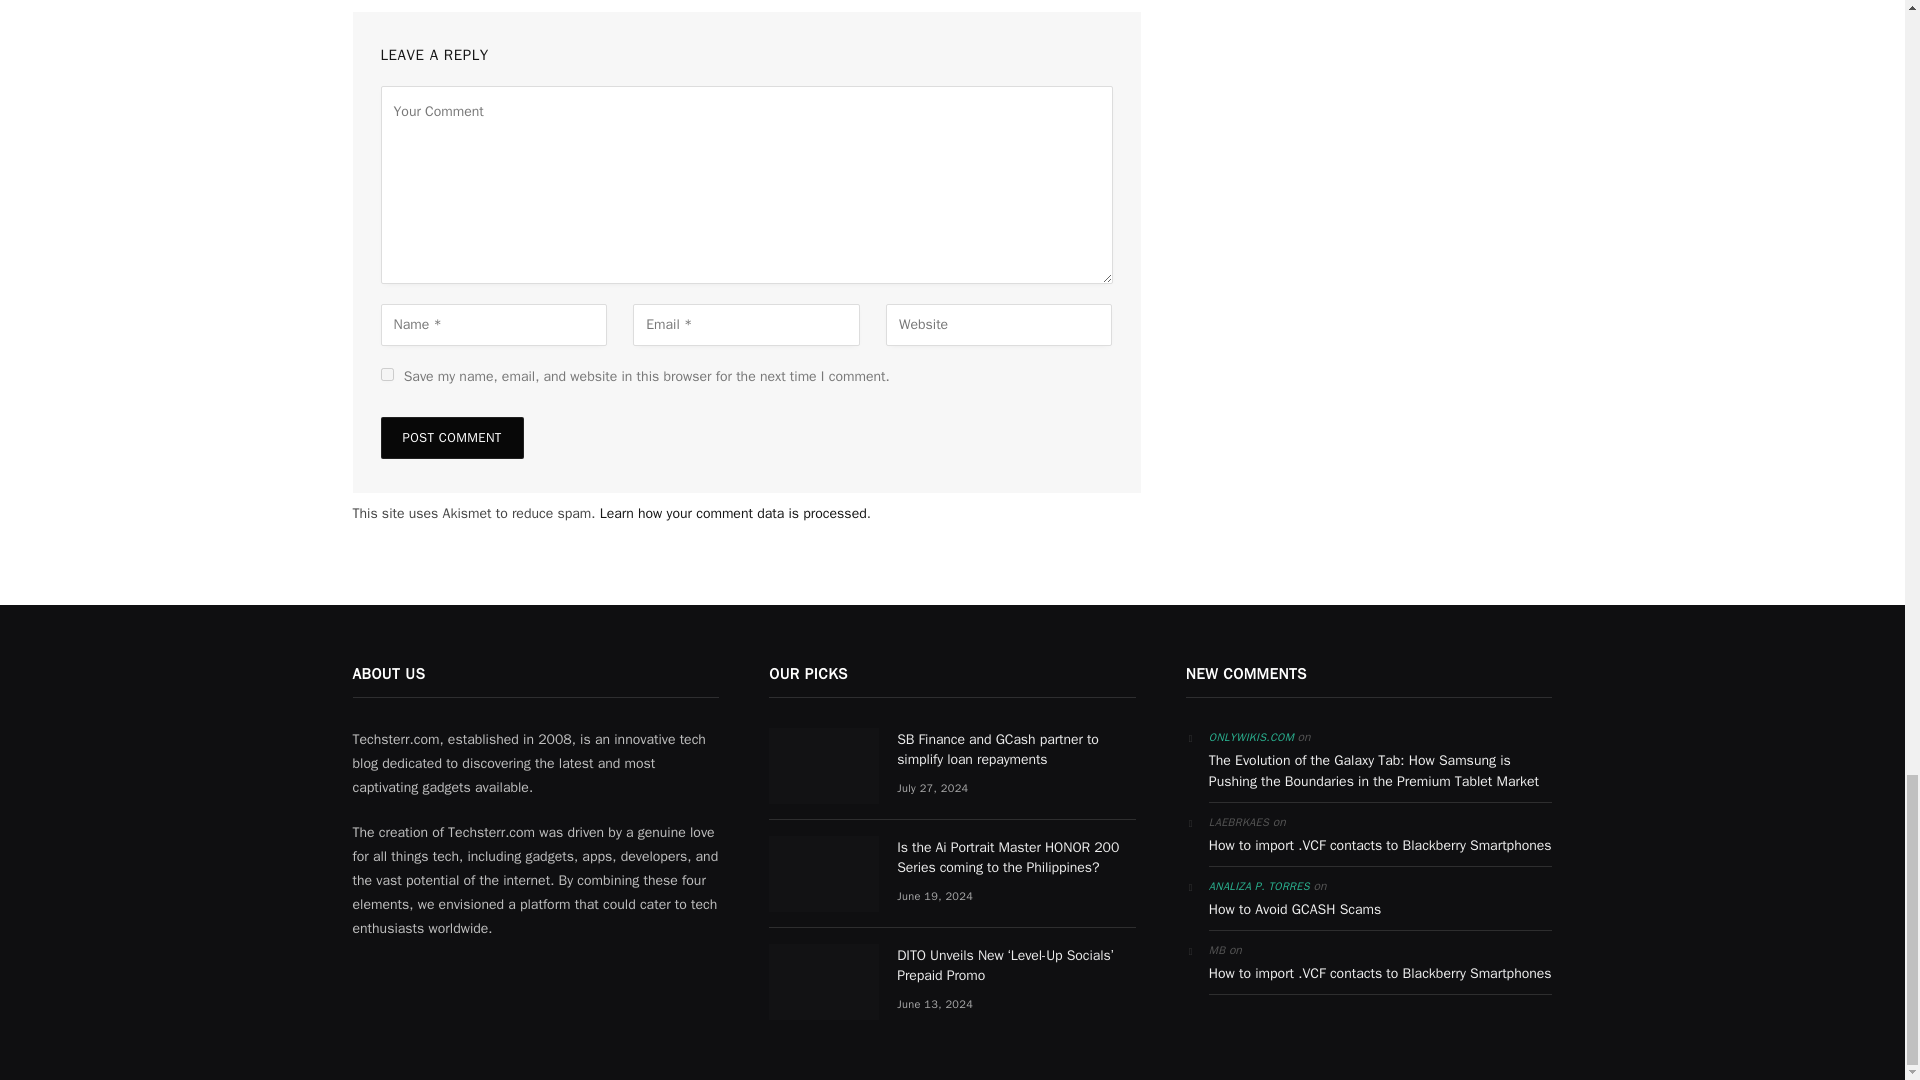 Image resolution: width=1920 pixels, height=1080 pixels. I want to click on Post Comment, so click(451, 438).